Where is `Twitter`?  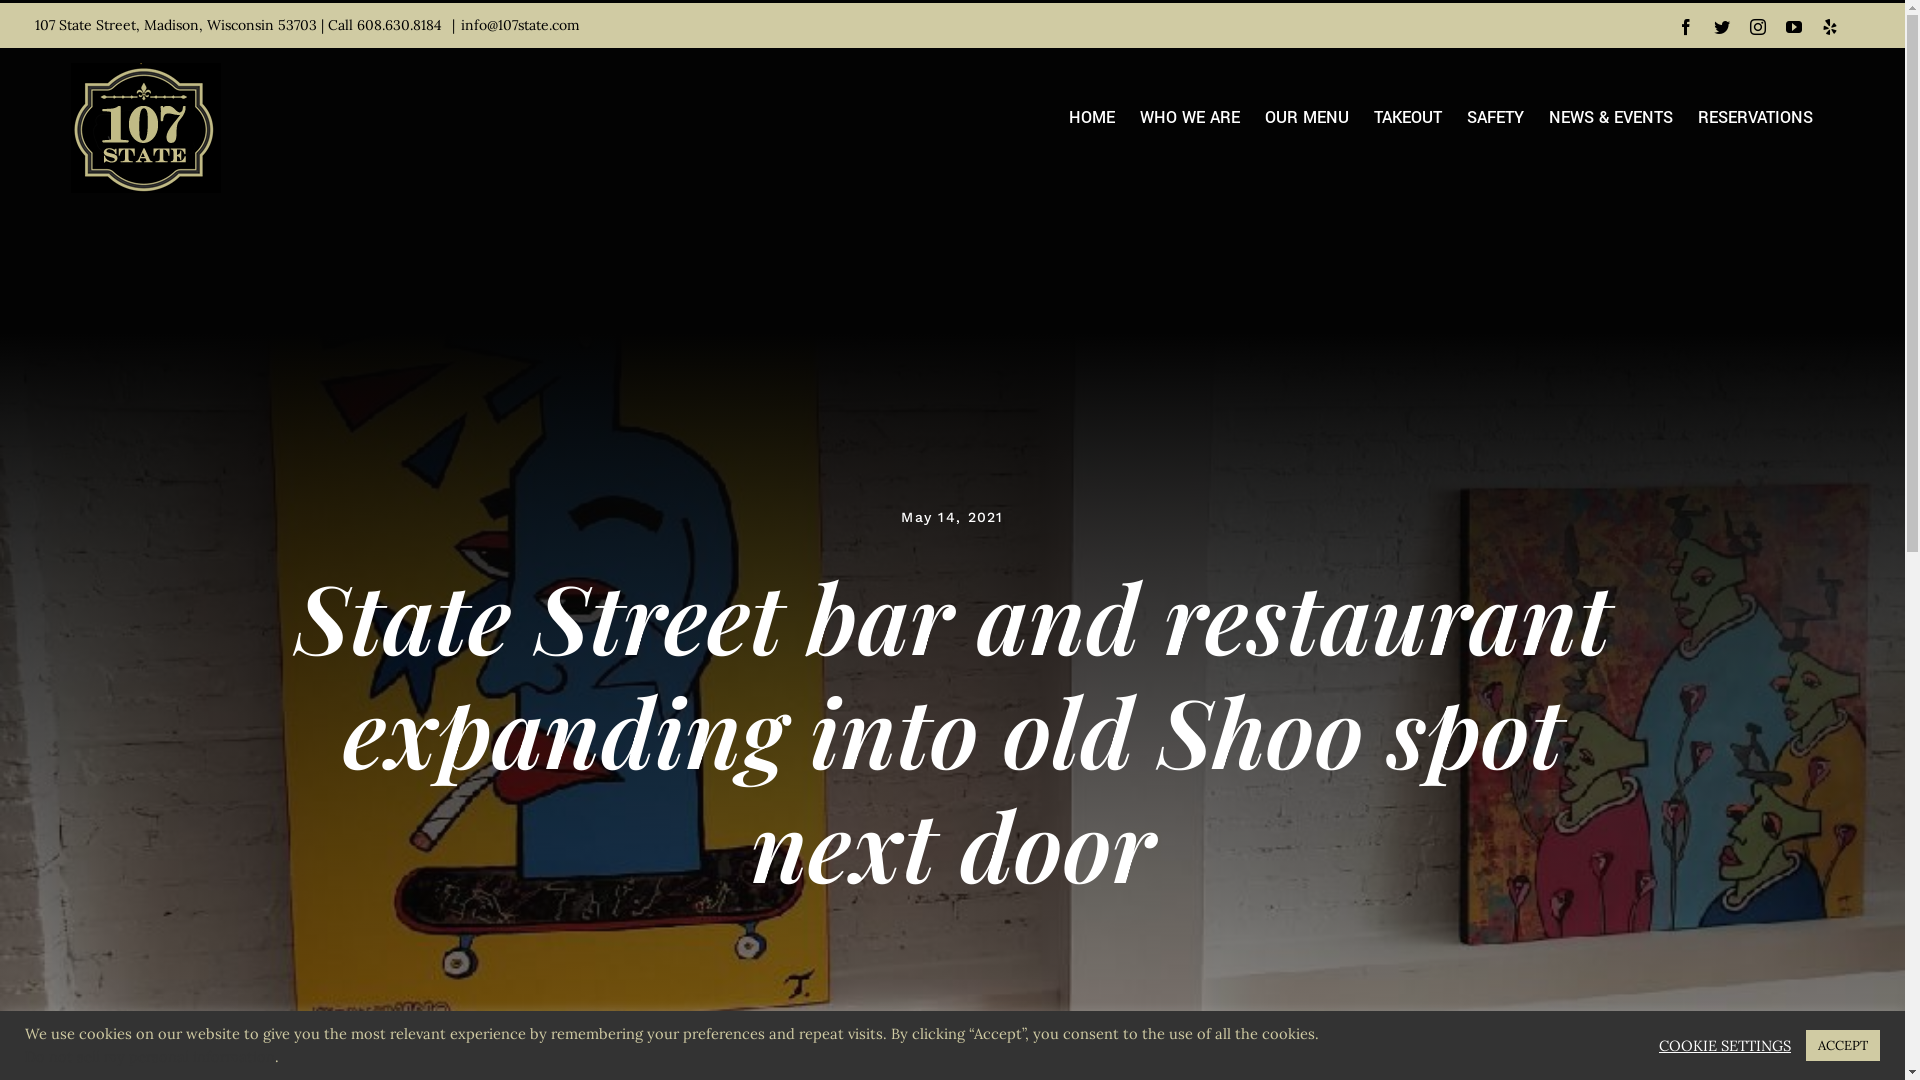 Twitter is located at coordinates (1722, 26).